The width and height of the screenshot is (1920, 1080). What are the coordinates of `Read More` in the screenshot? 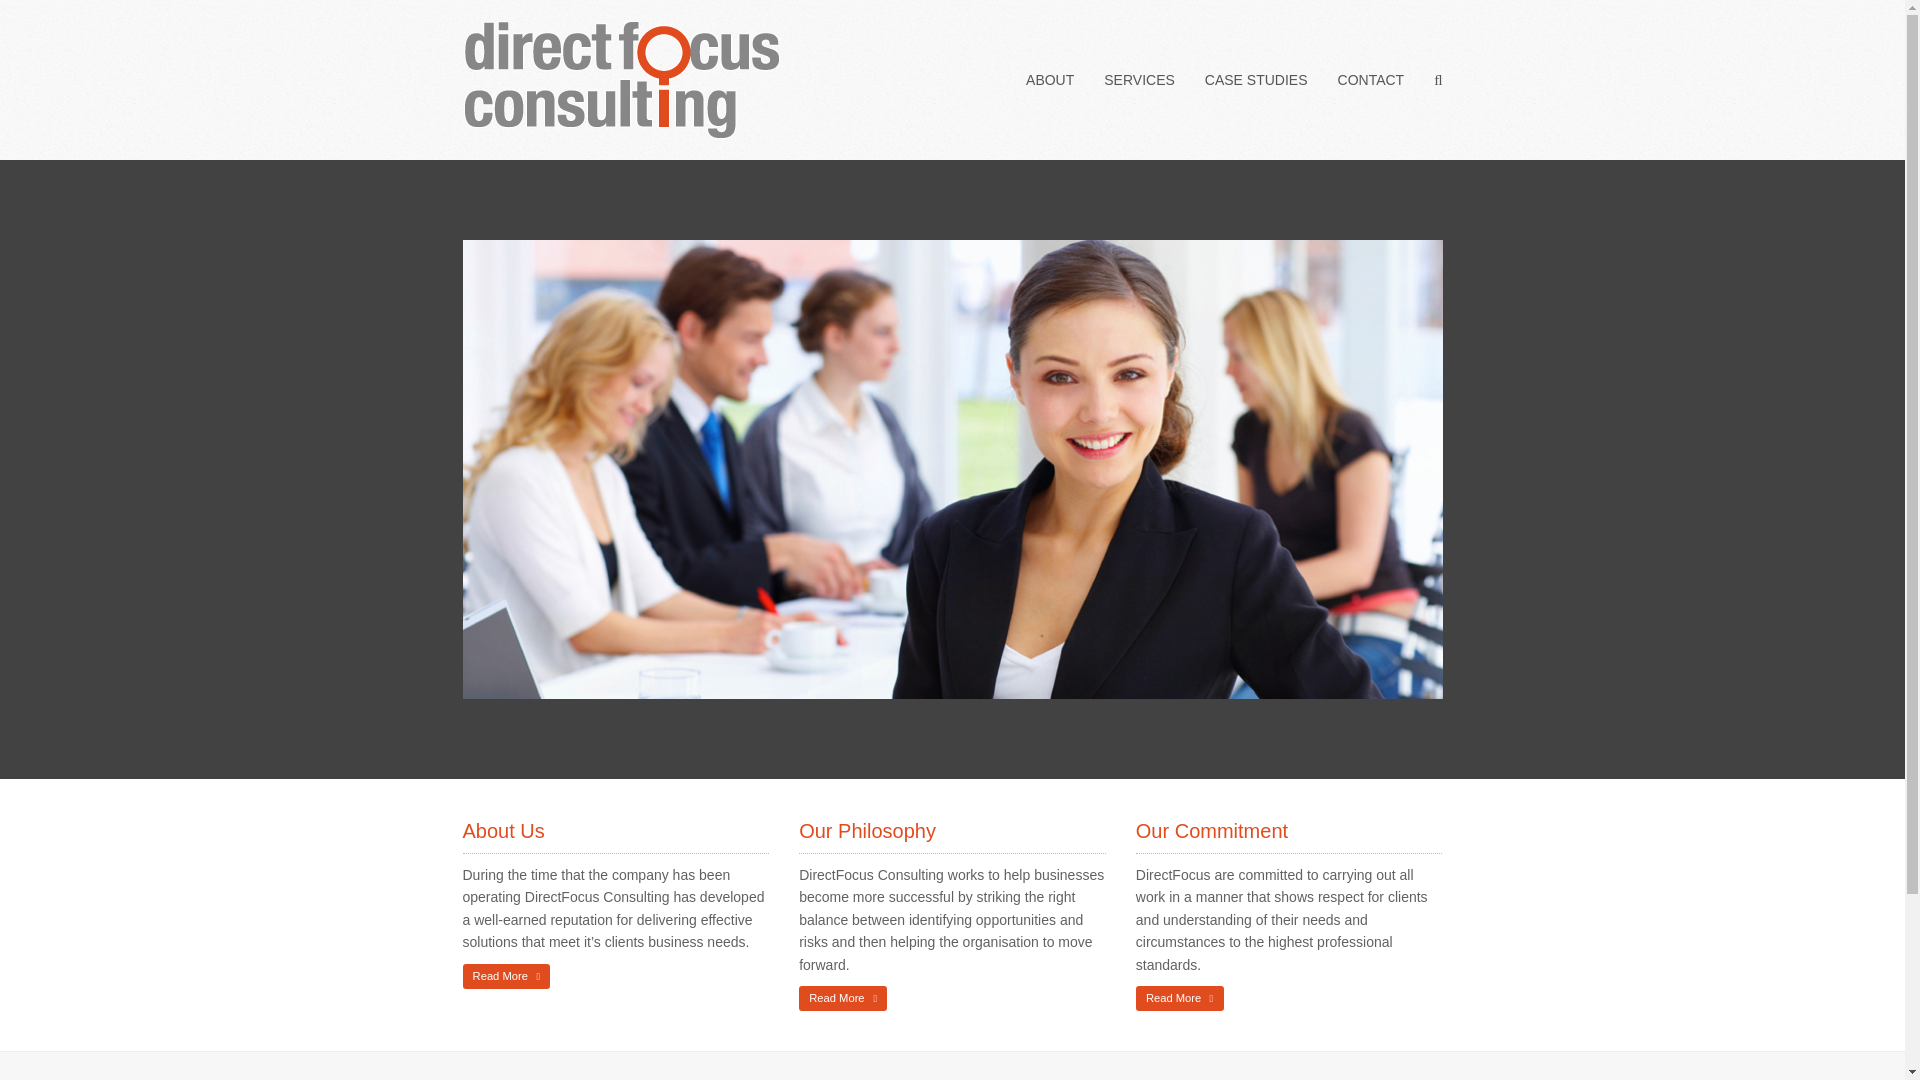 It's located at (1180, 998).